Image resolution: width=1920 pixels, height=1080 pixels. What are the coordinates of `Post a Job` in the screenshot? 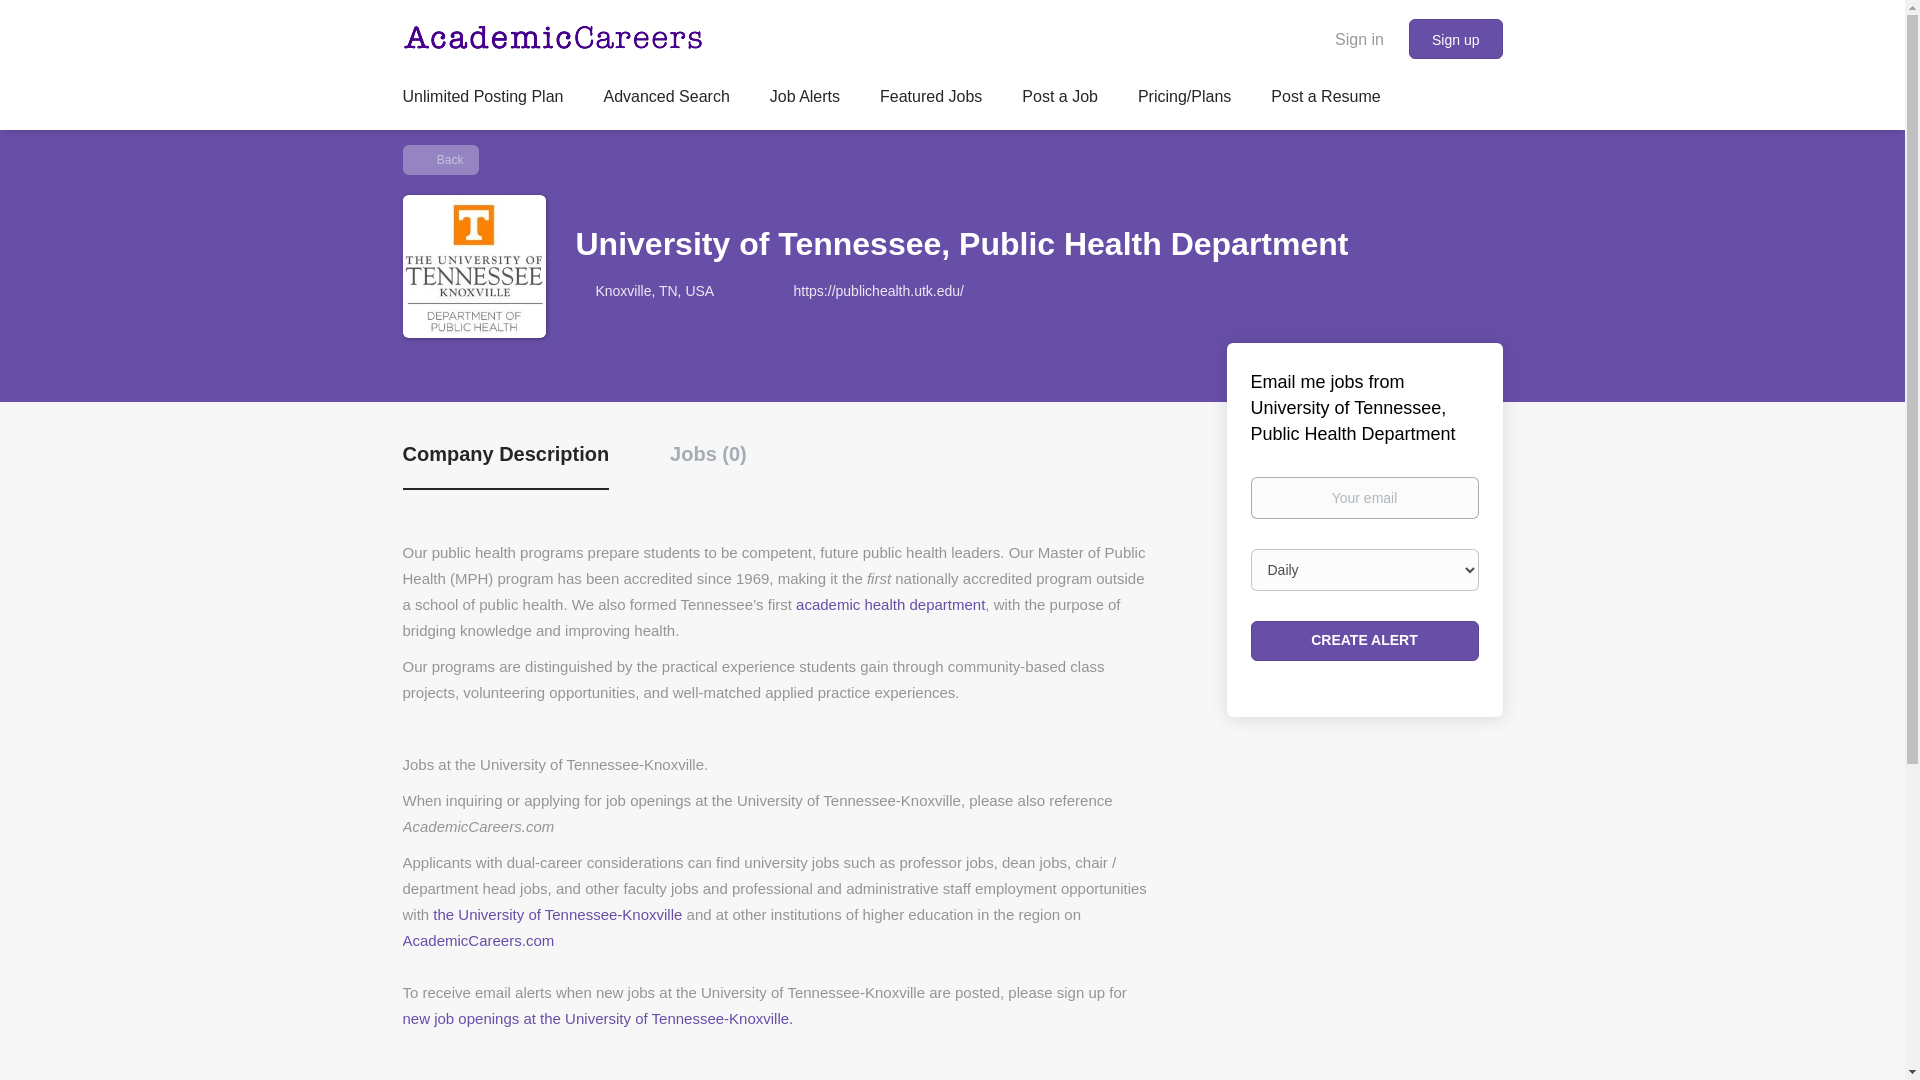 It's located at (1060, 100).